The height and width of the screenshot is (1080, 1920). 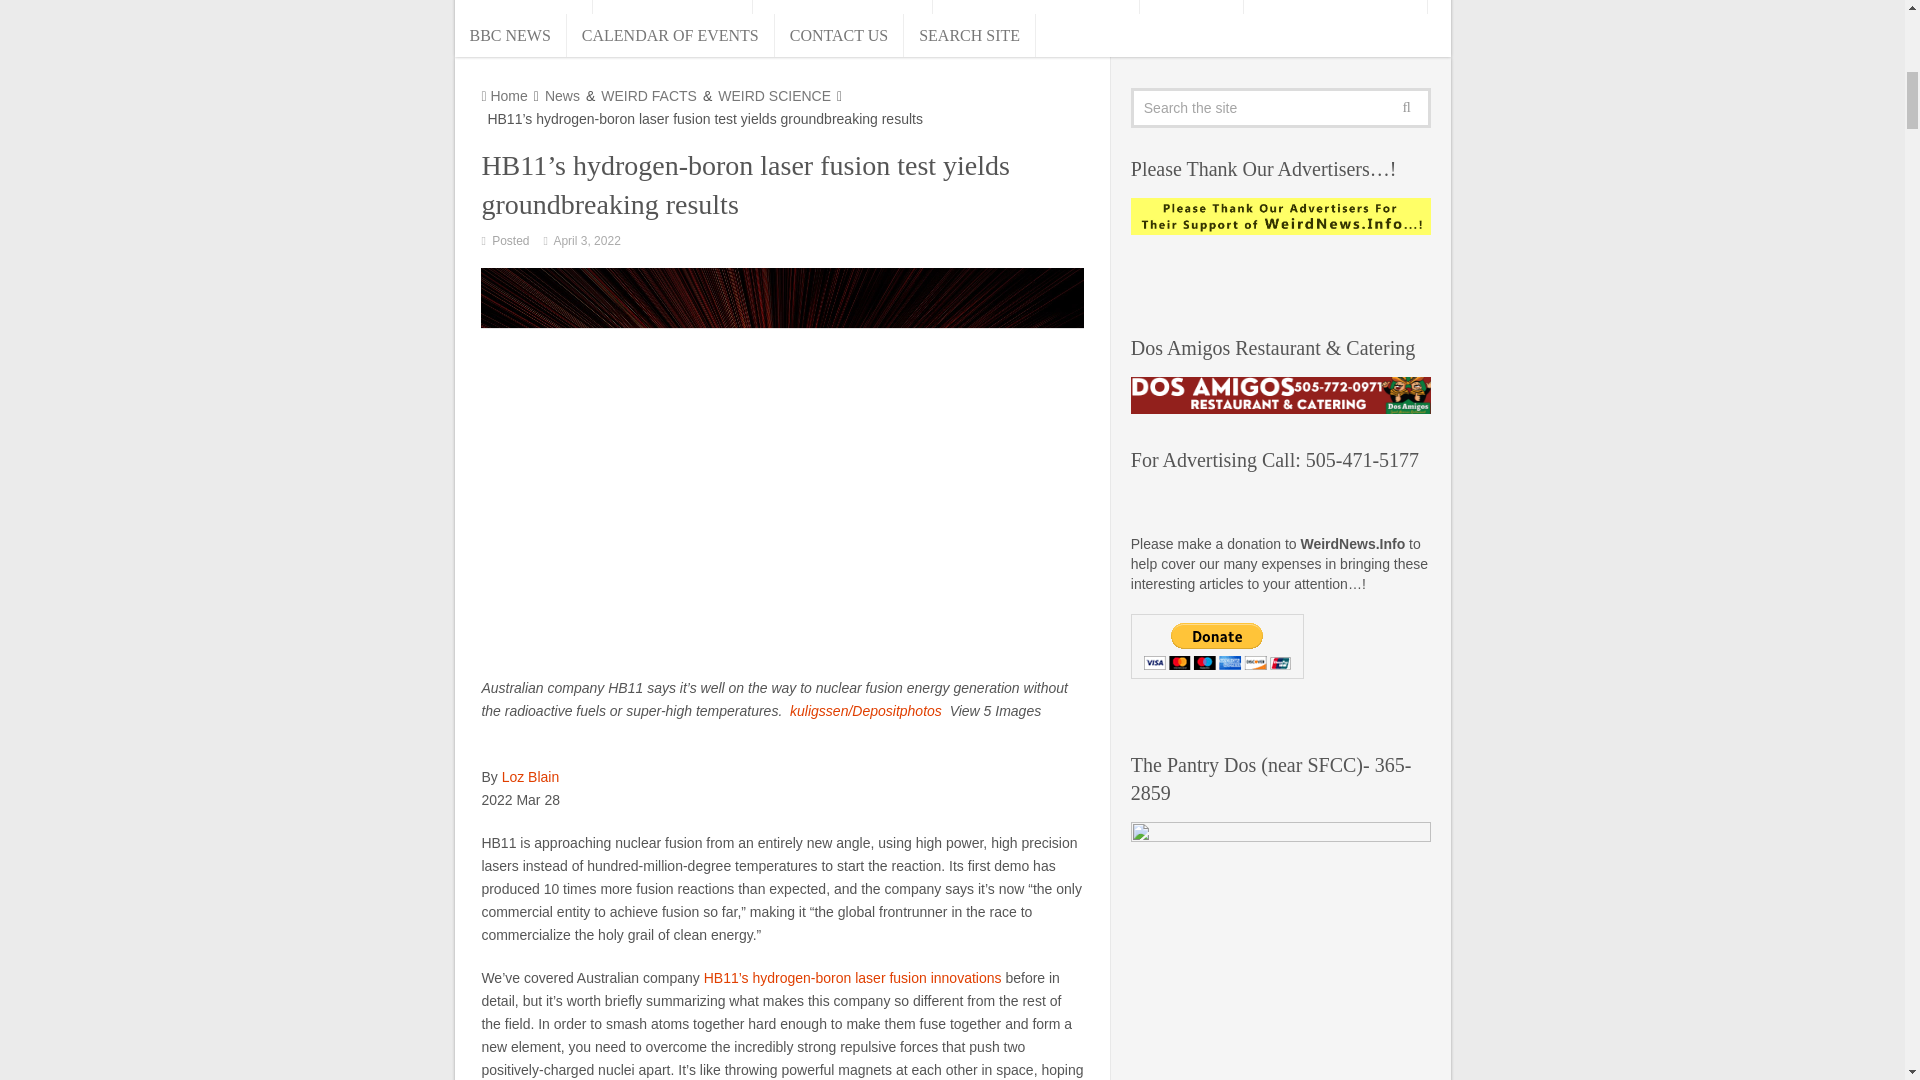 I want to click on CONTACT US, so click(x=840, y=36).